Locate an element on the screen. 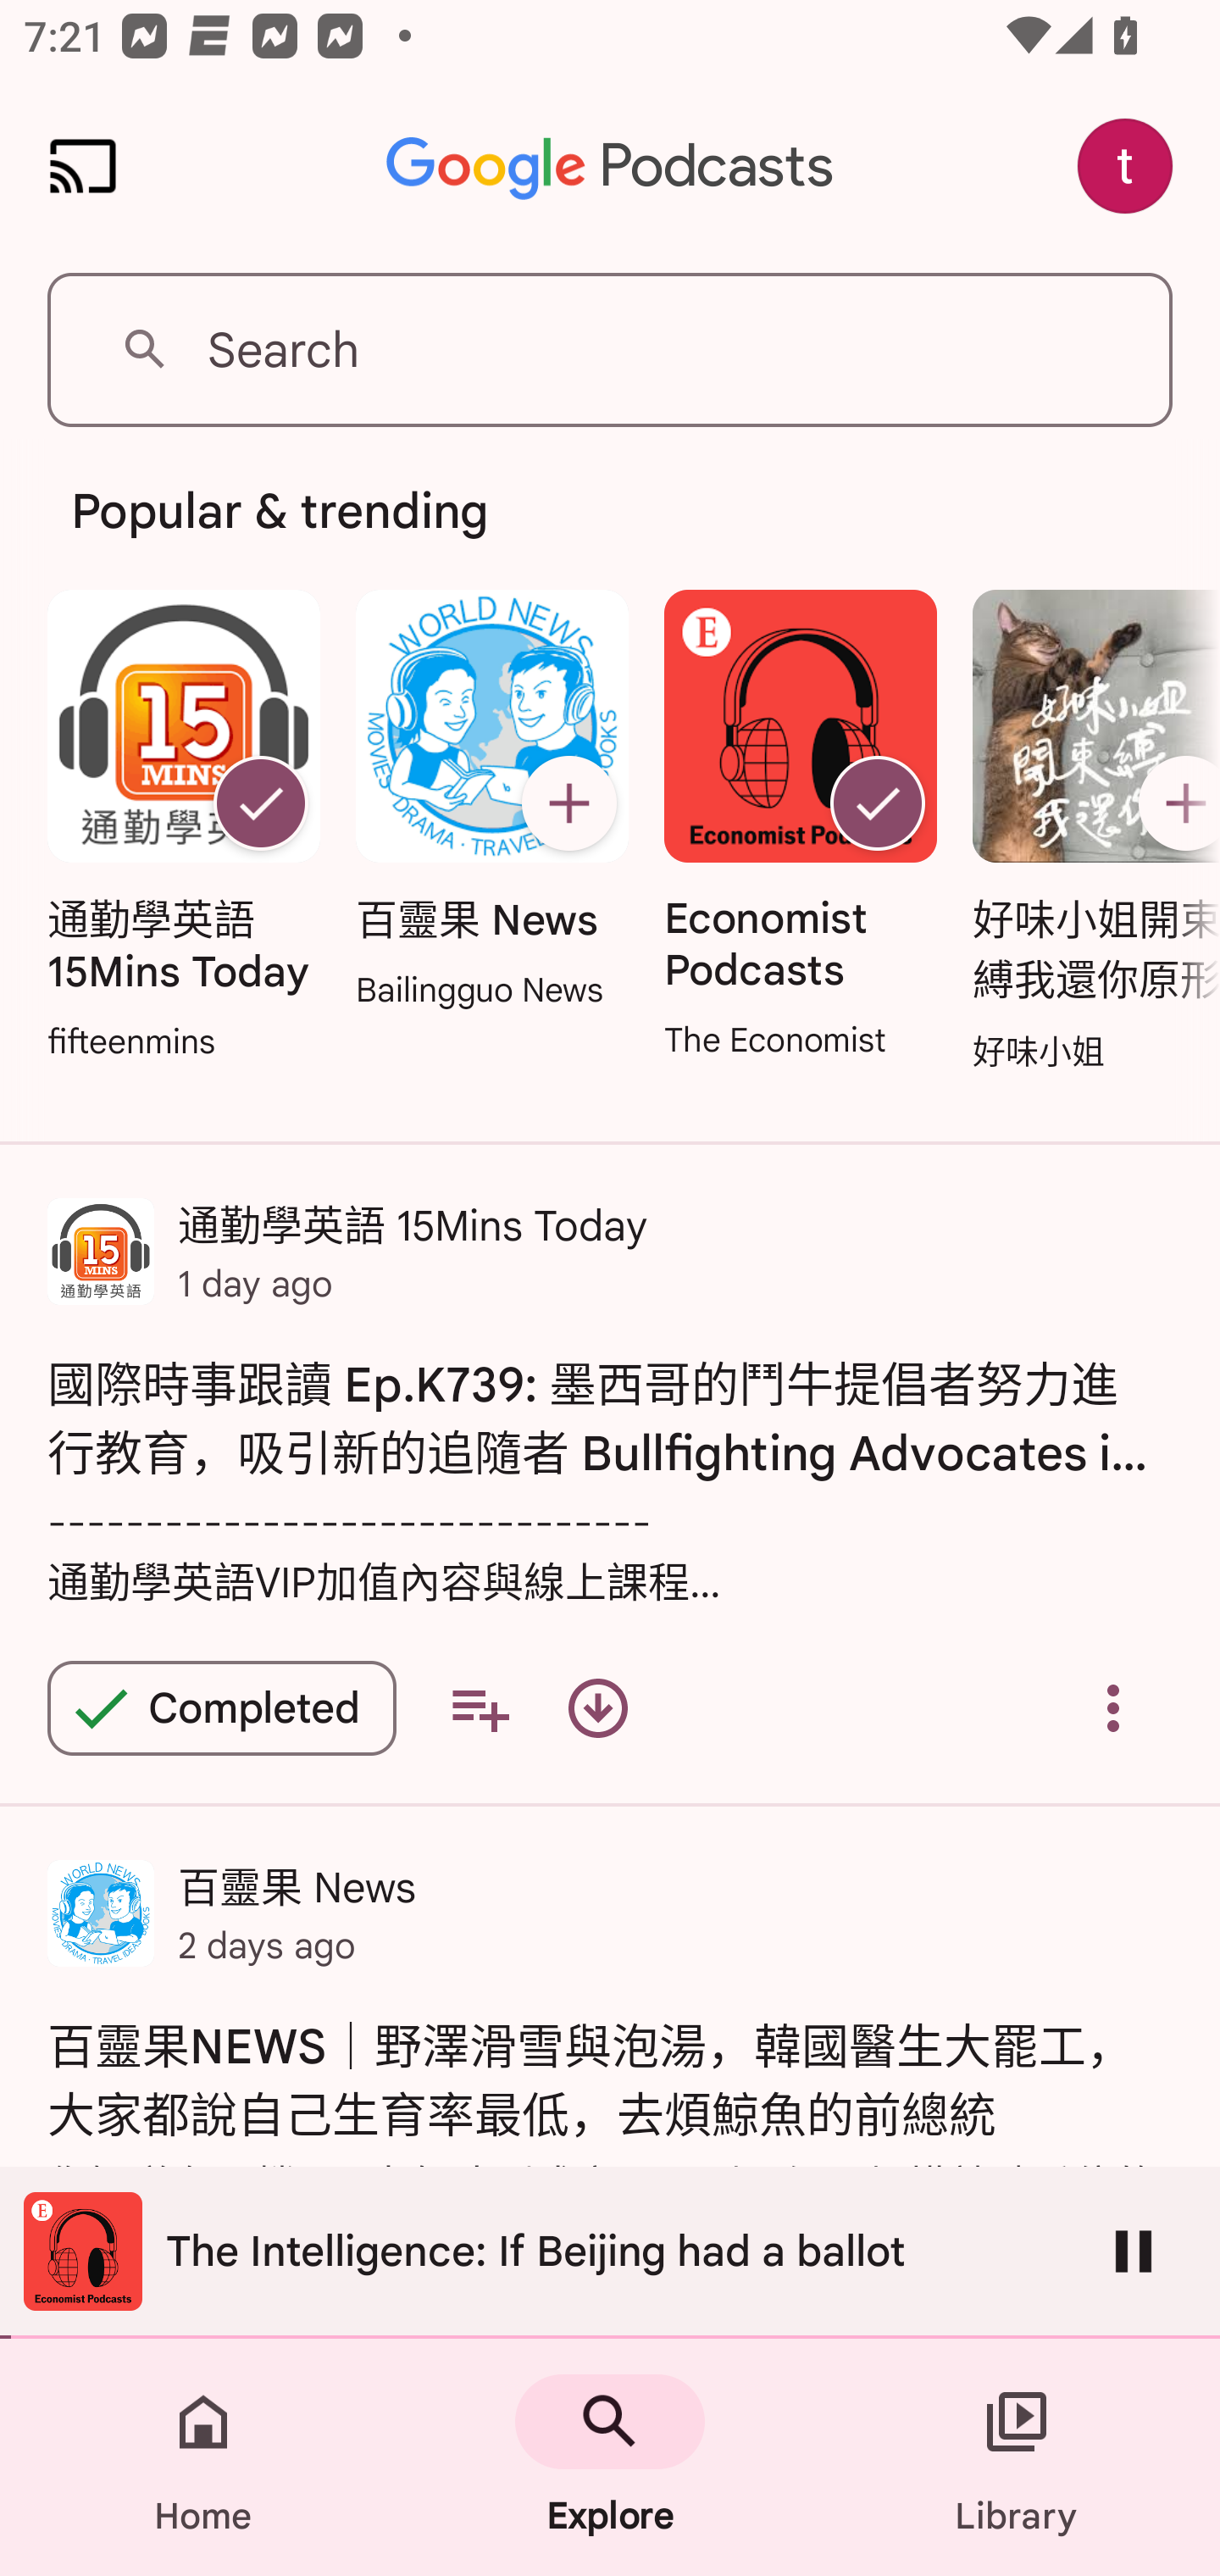 The width and height of the screenshot is (1220, 2576). Add to your queue is located at coordinates (480, 1708).